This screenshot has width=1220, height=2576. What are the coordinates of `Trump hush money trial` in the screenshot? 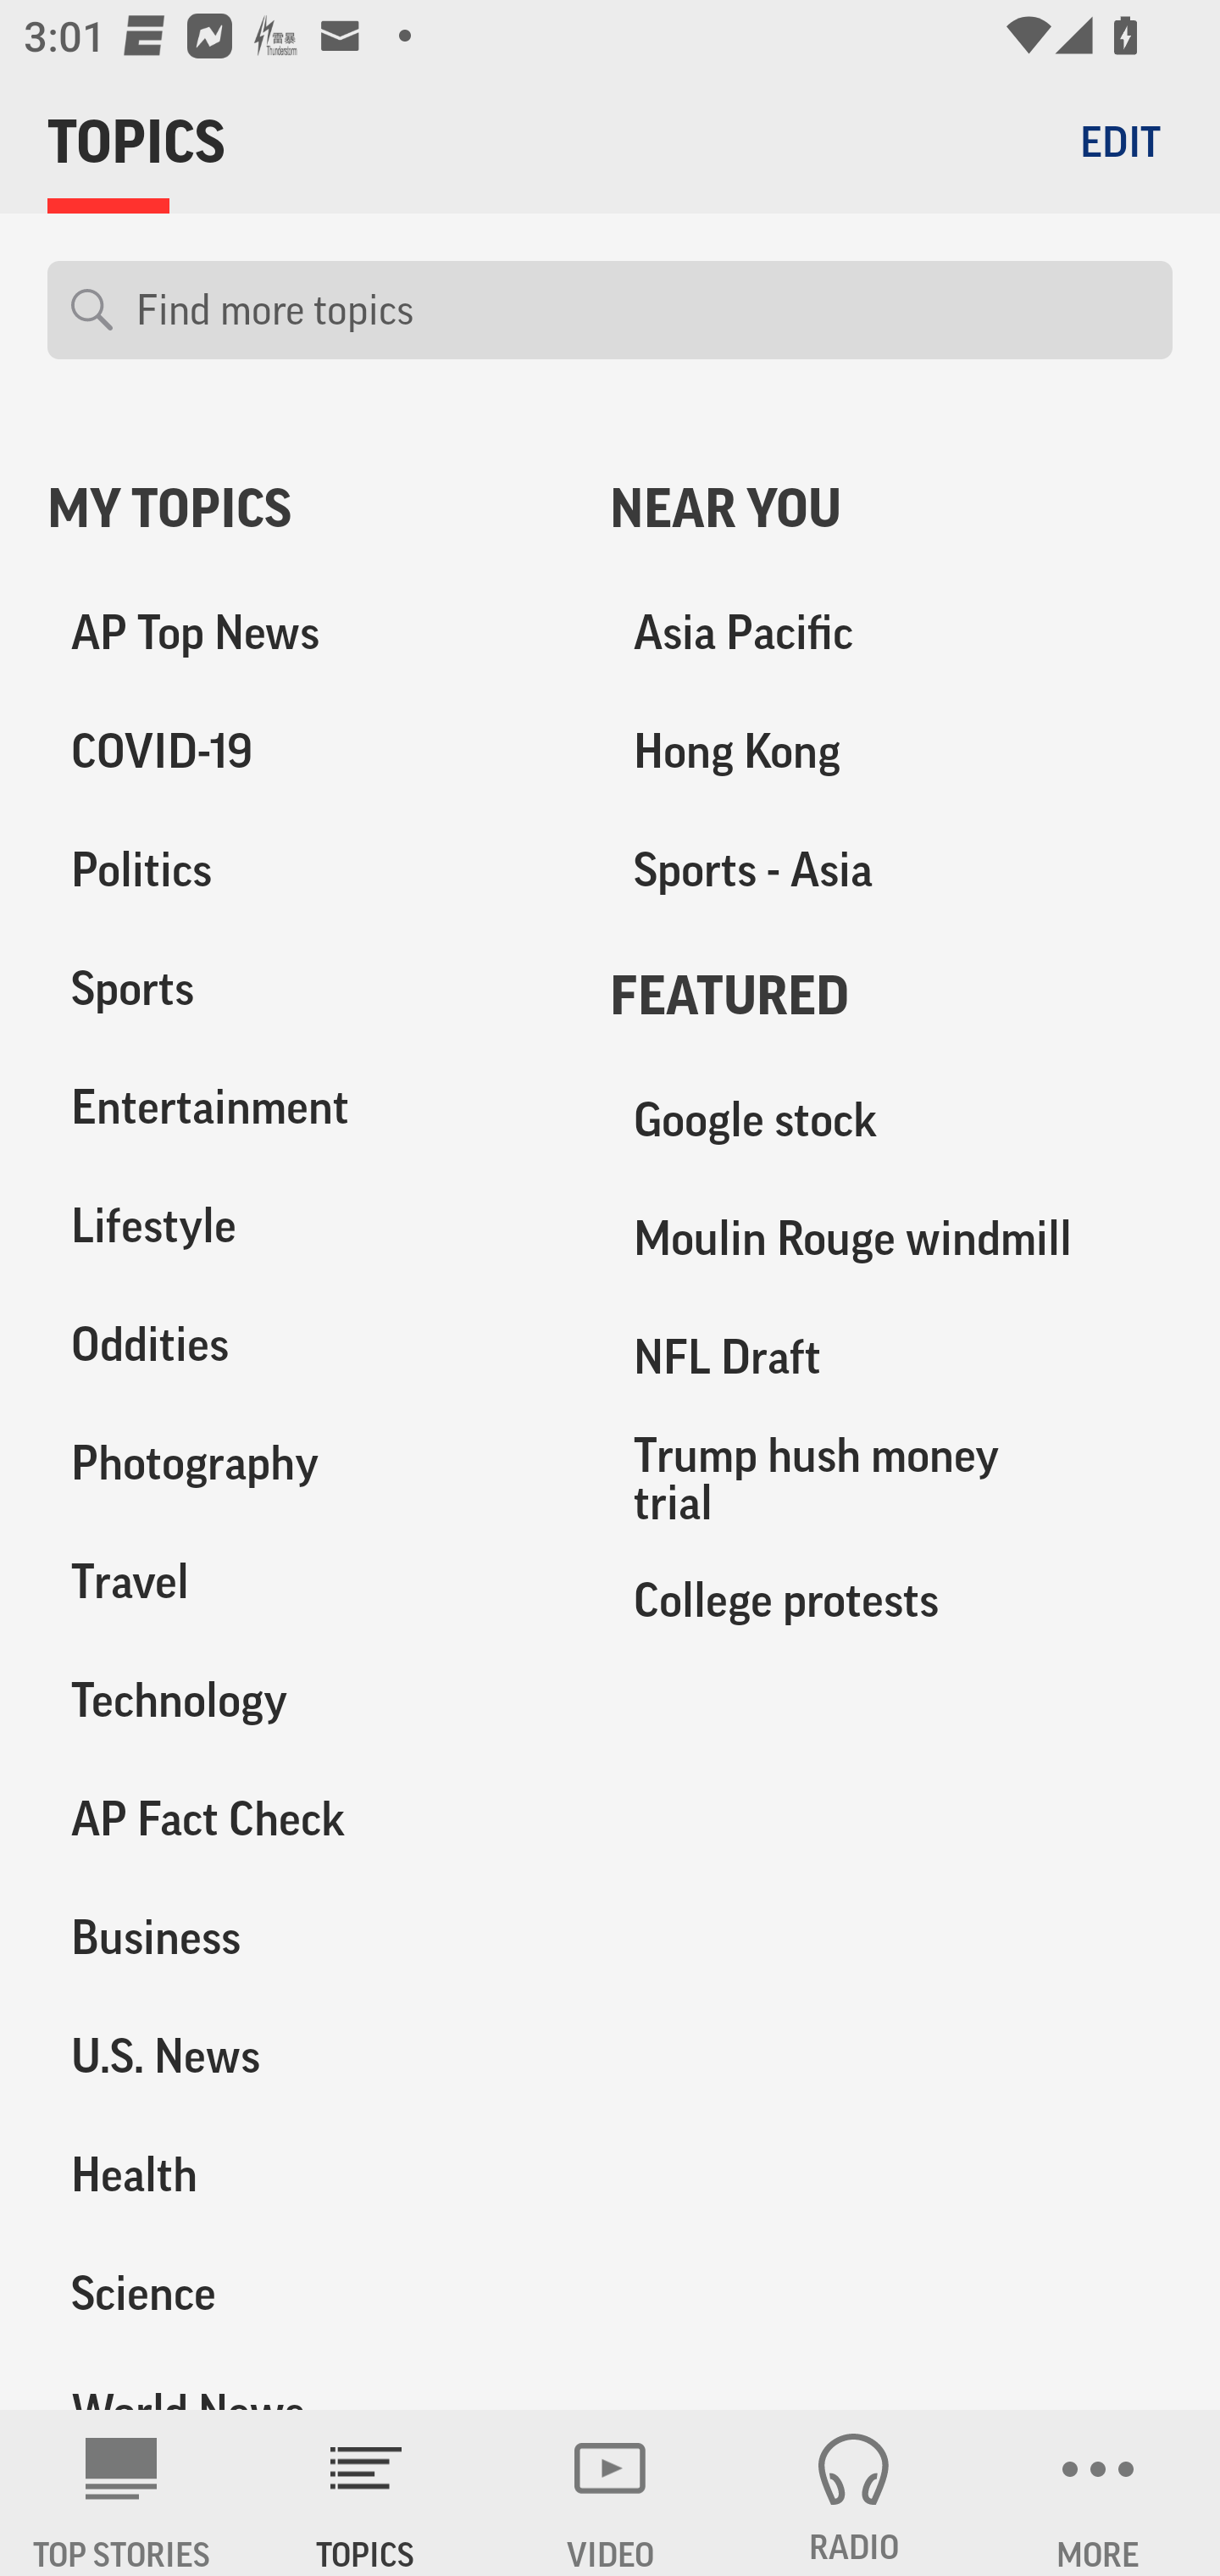 It's located at (891, 1478).